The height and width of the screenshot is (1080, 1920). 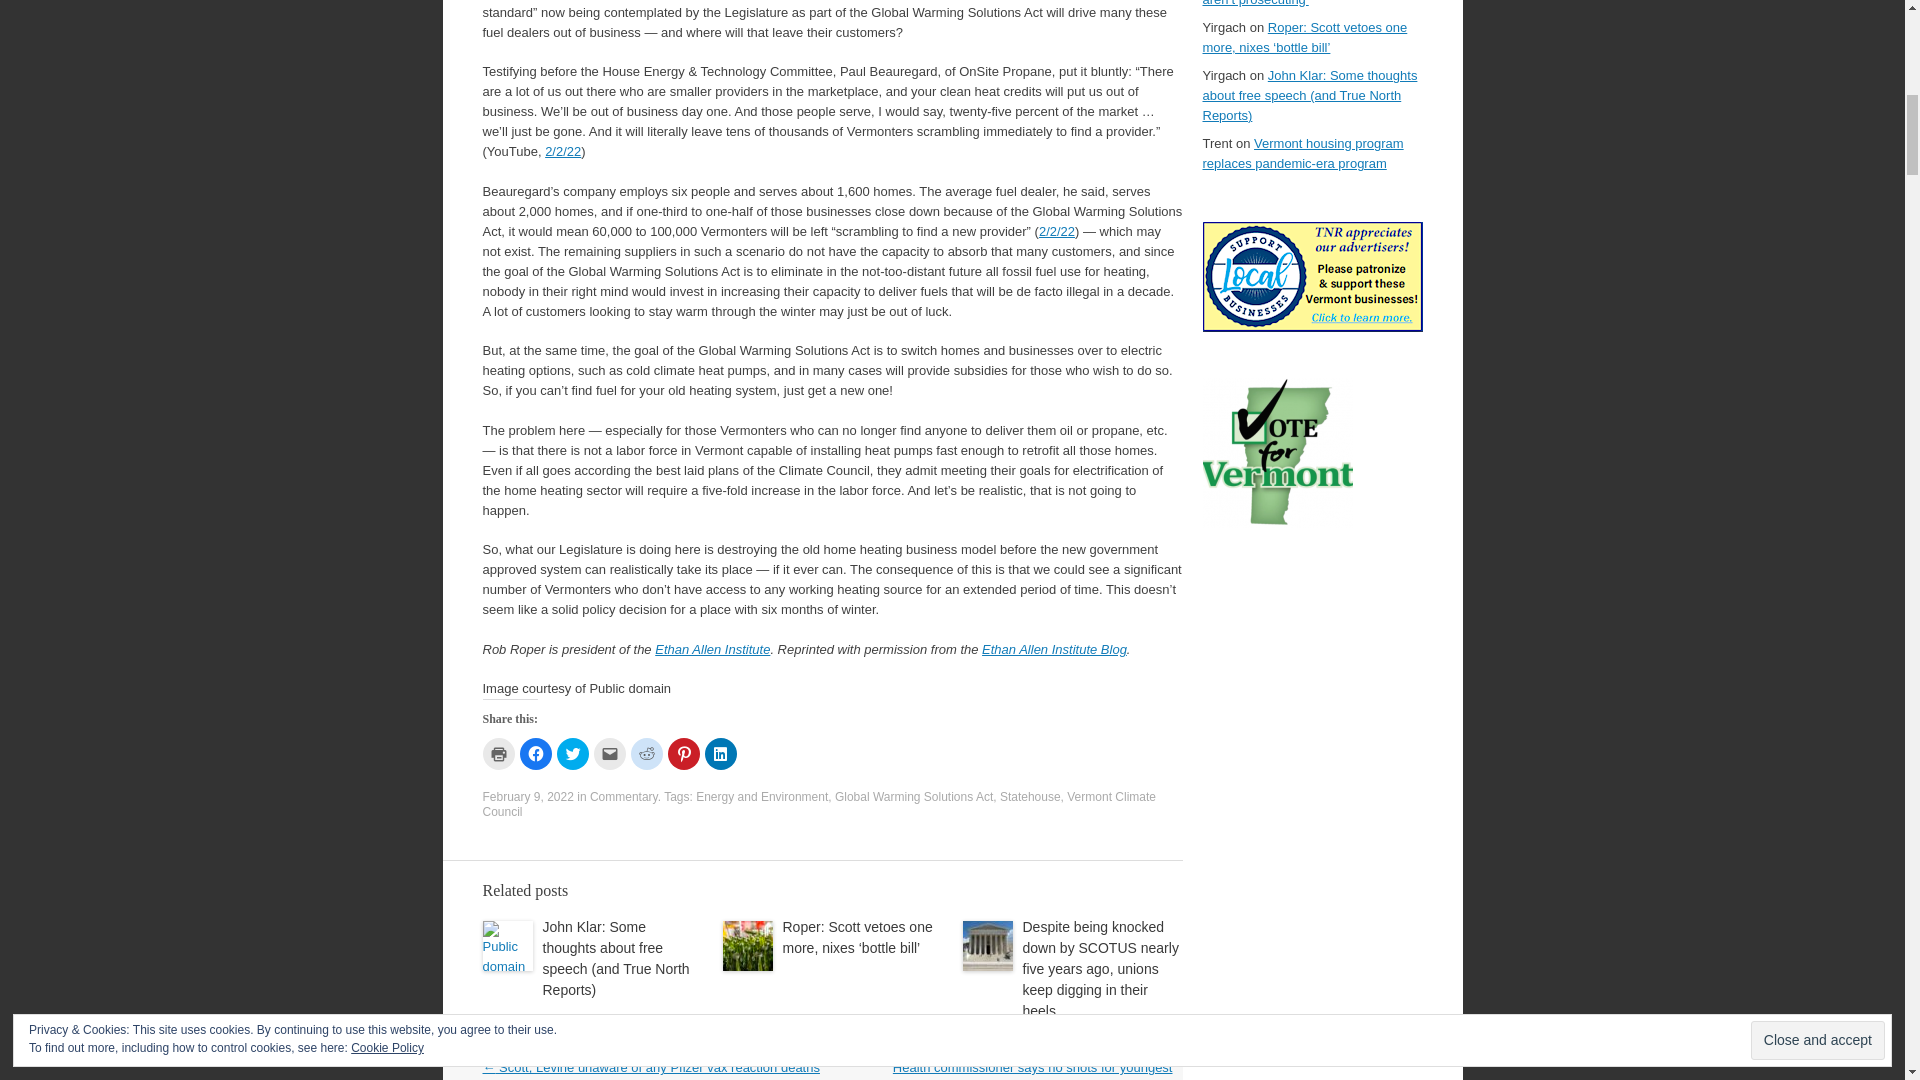 I want to click on Click to print, so click(x=498, y=754).